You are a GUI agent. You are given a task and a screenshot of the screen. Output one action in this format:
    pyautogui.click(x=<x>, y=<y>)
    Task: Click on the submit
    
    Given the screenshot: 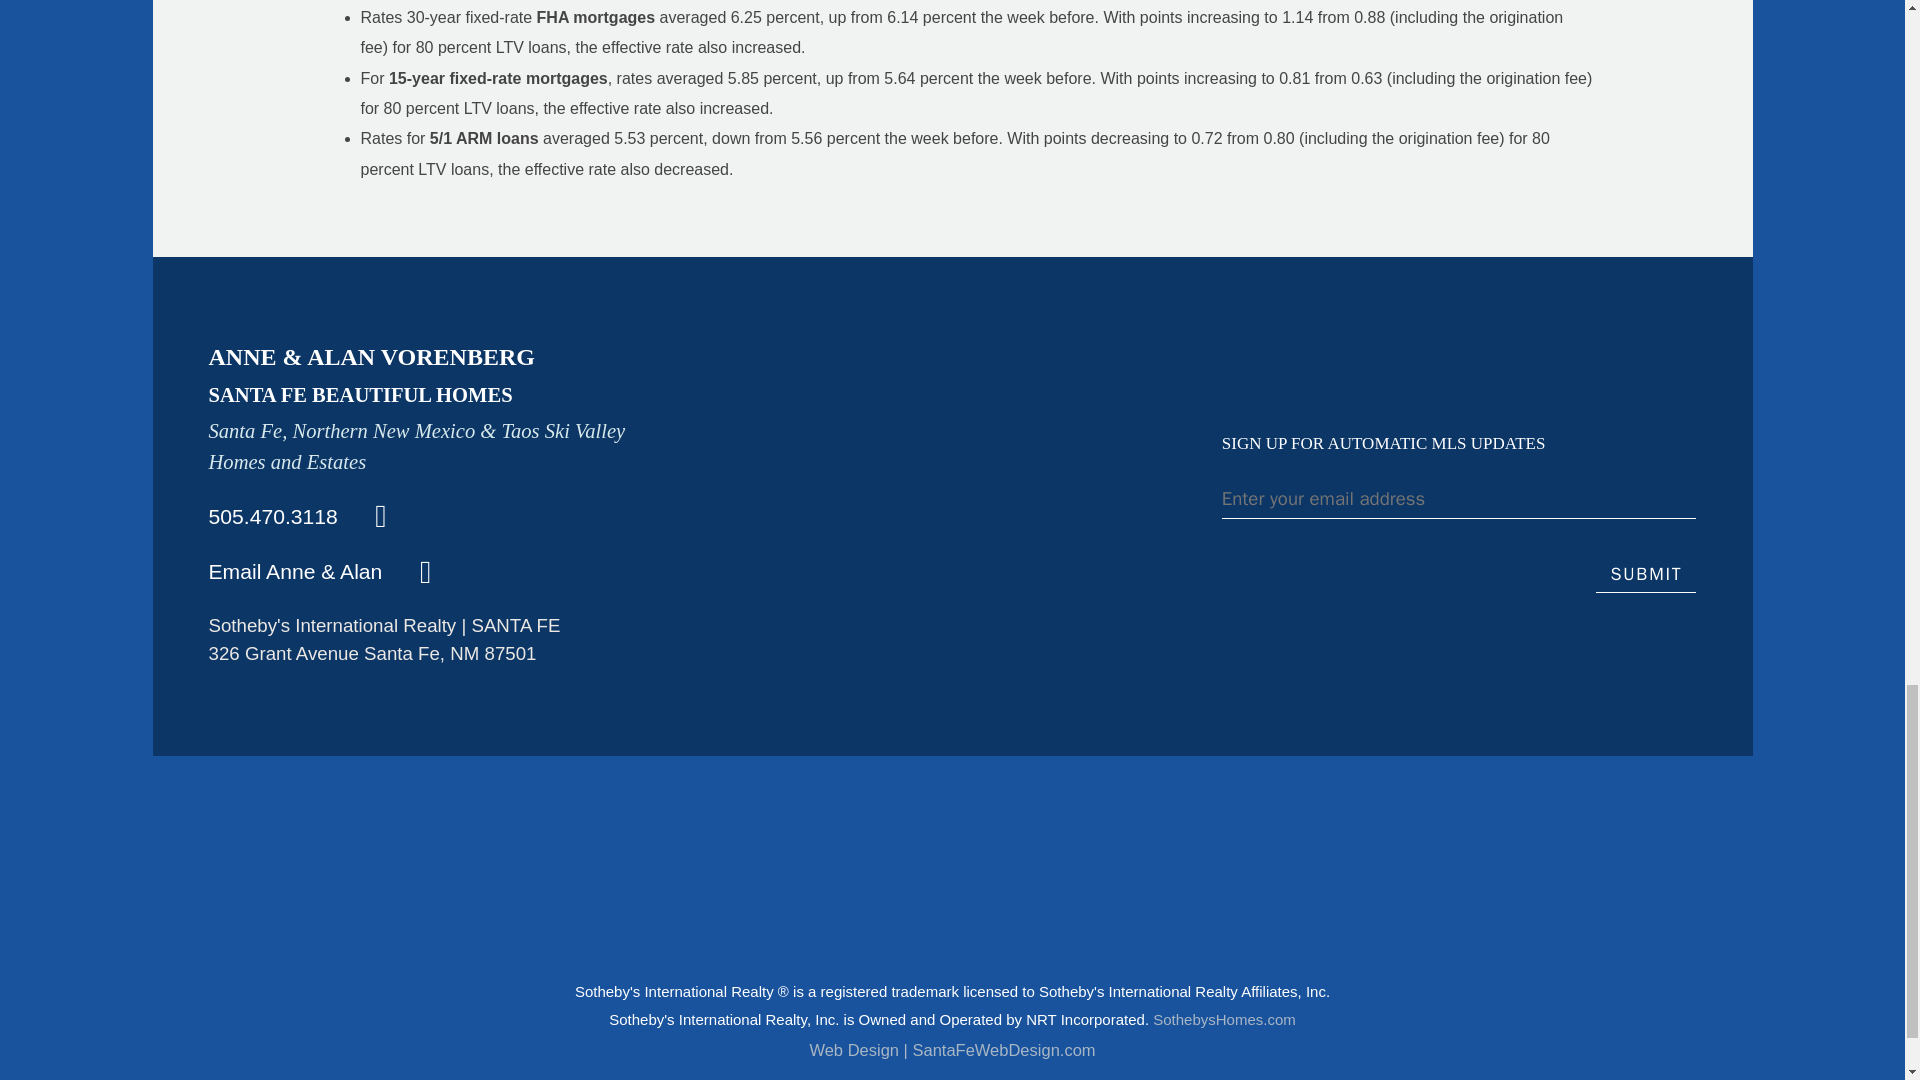 What is the action you would take?
    pyautogui.click(x=1645, y=576)
    